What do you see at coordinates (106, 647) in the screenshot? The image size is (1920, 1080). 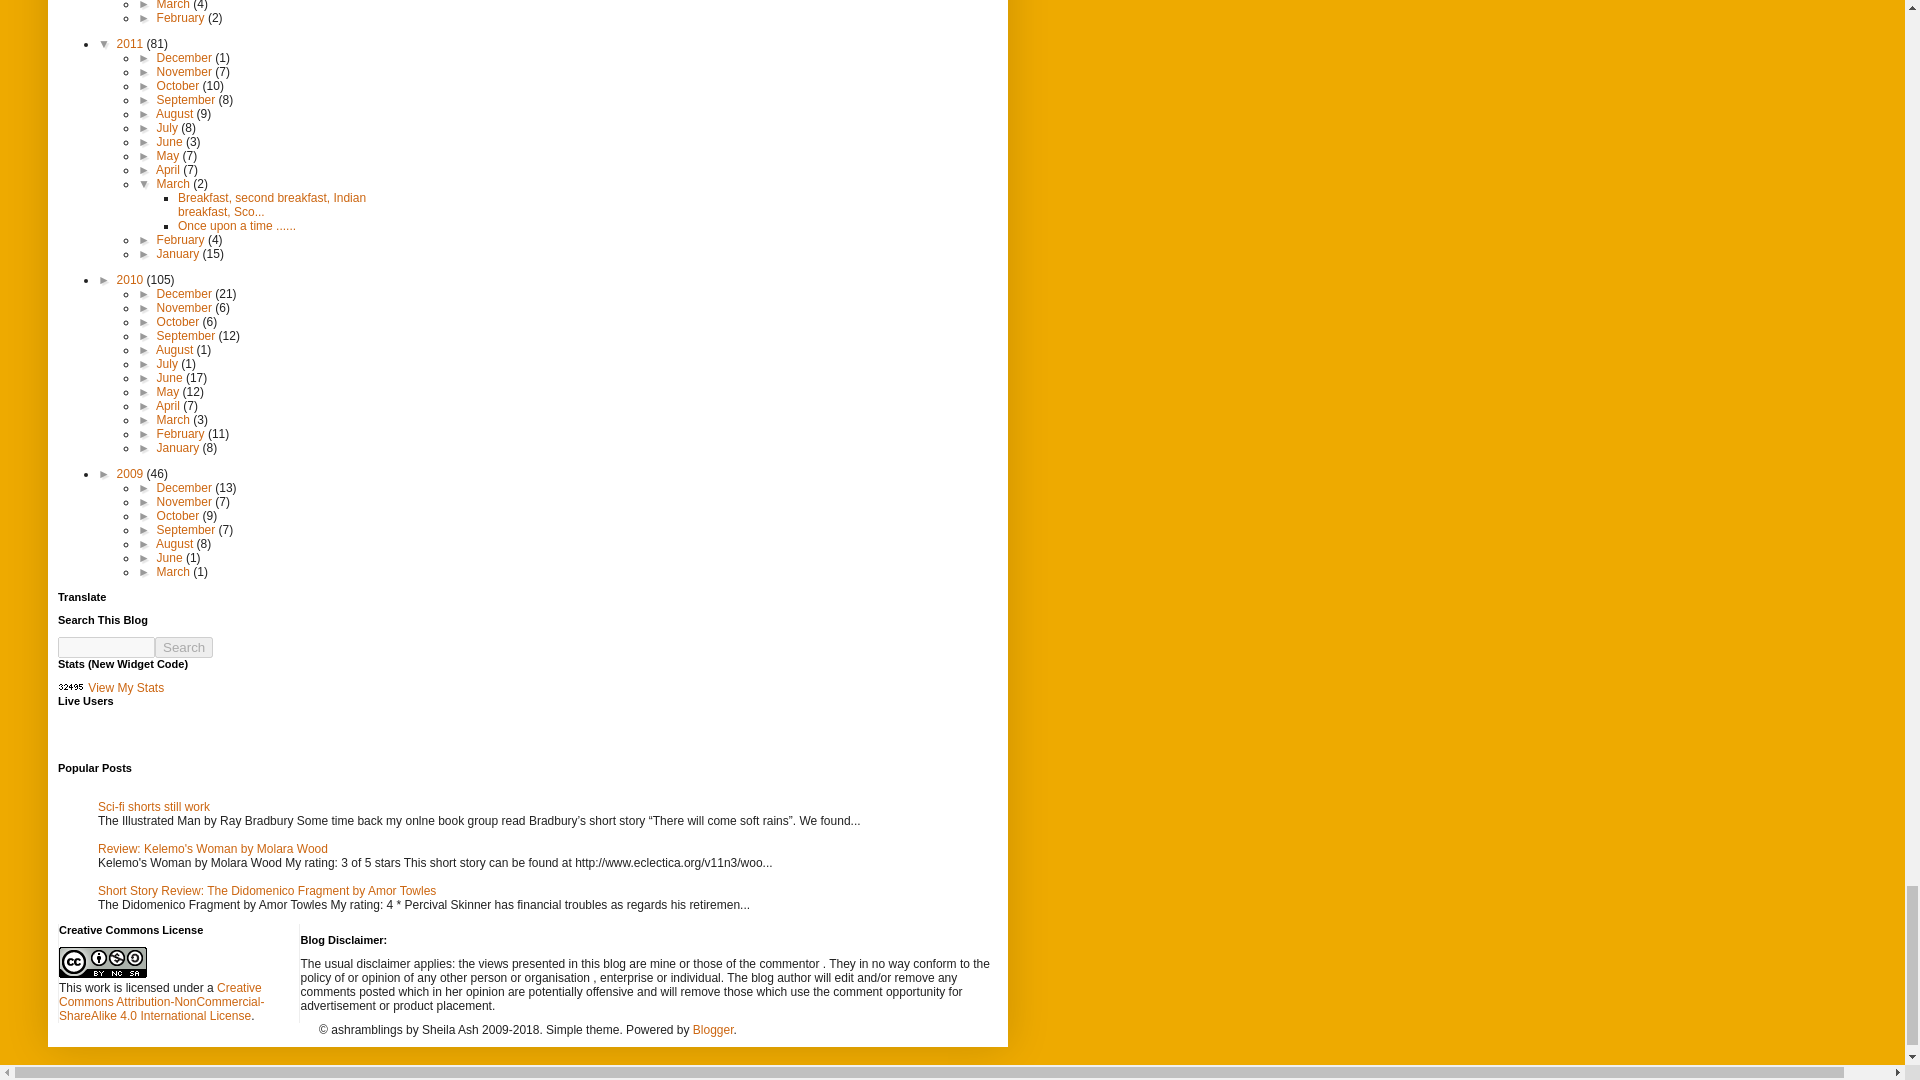 I see `search` at bounding box center [106, 647].